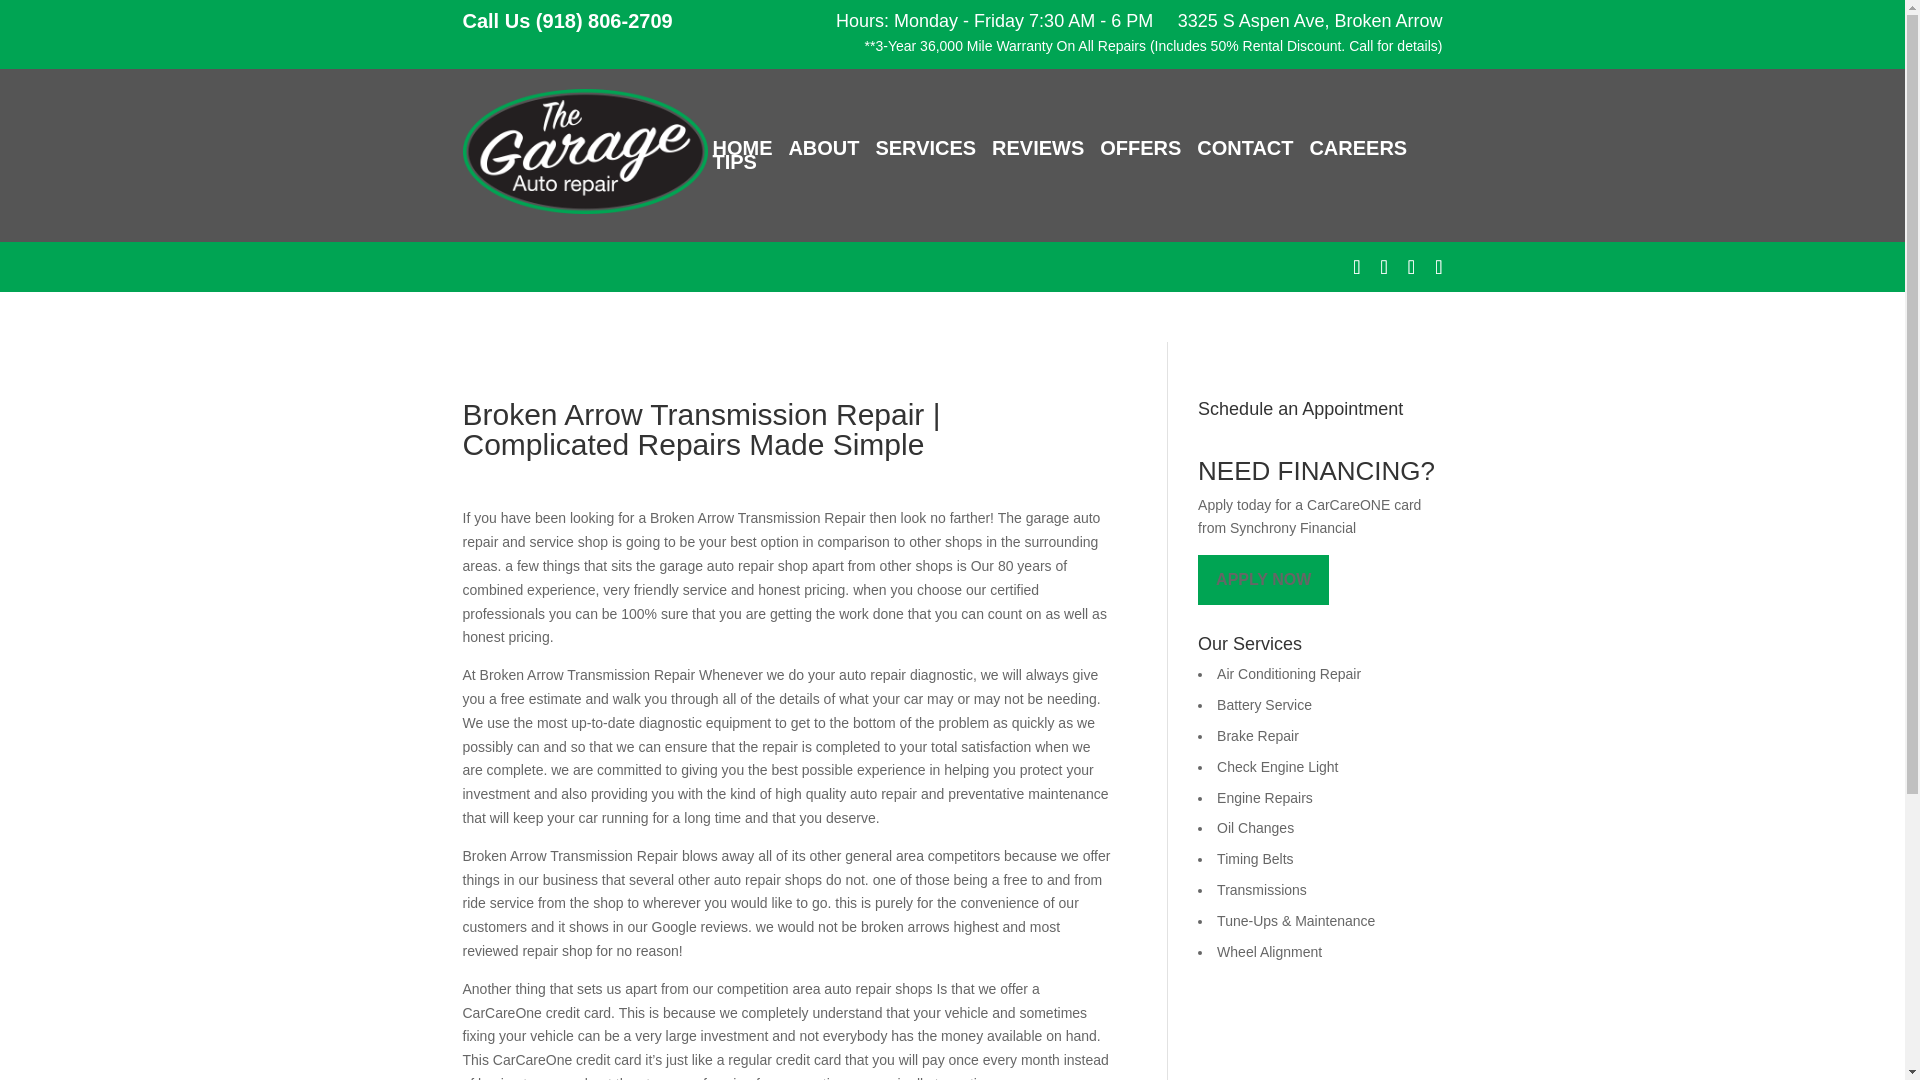 The image size is (1920, 1080). I want to click on OFFERS, so click(1140, 148).